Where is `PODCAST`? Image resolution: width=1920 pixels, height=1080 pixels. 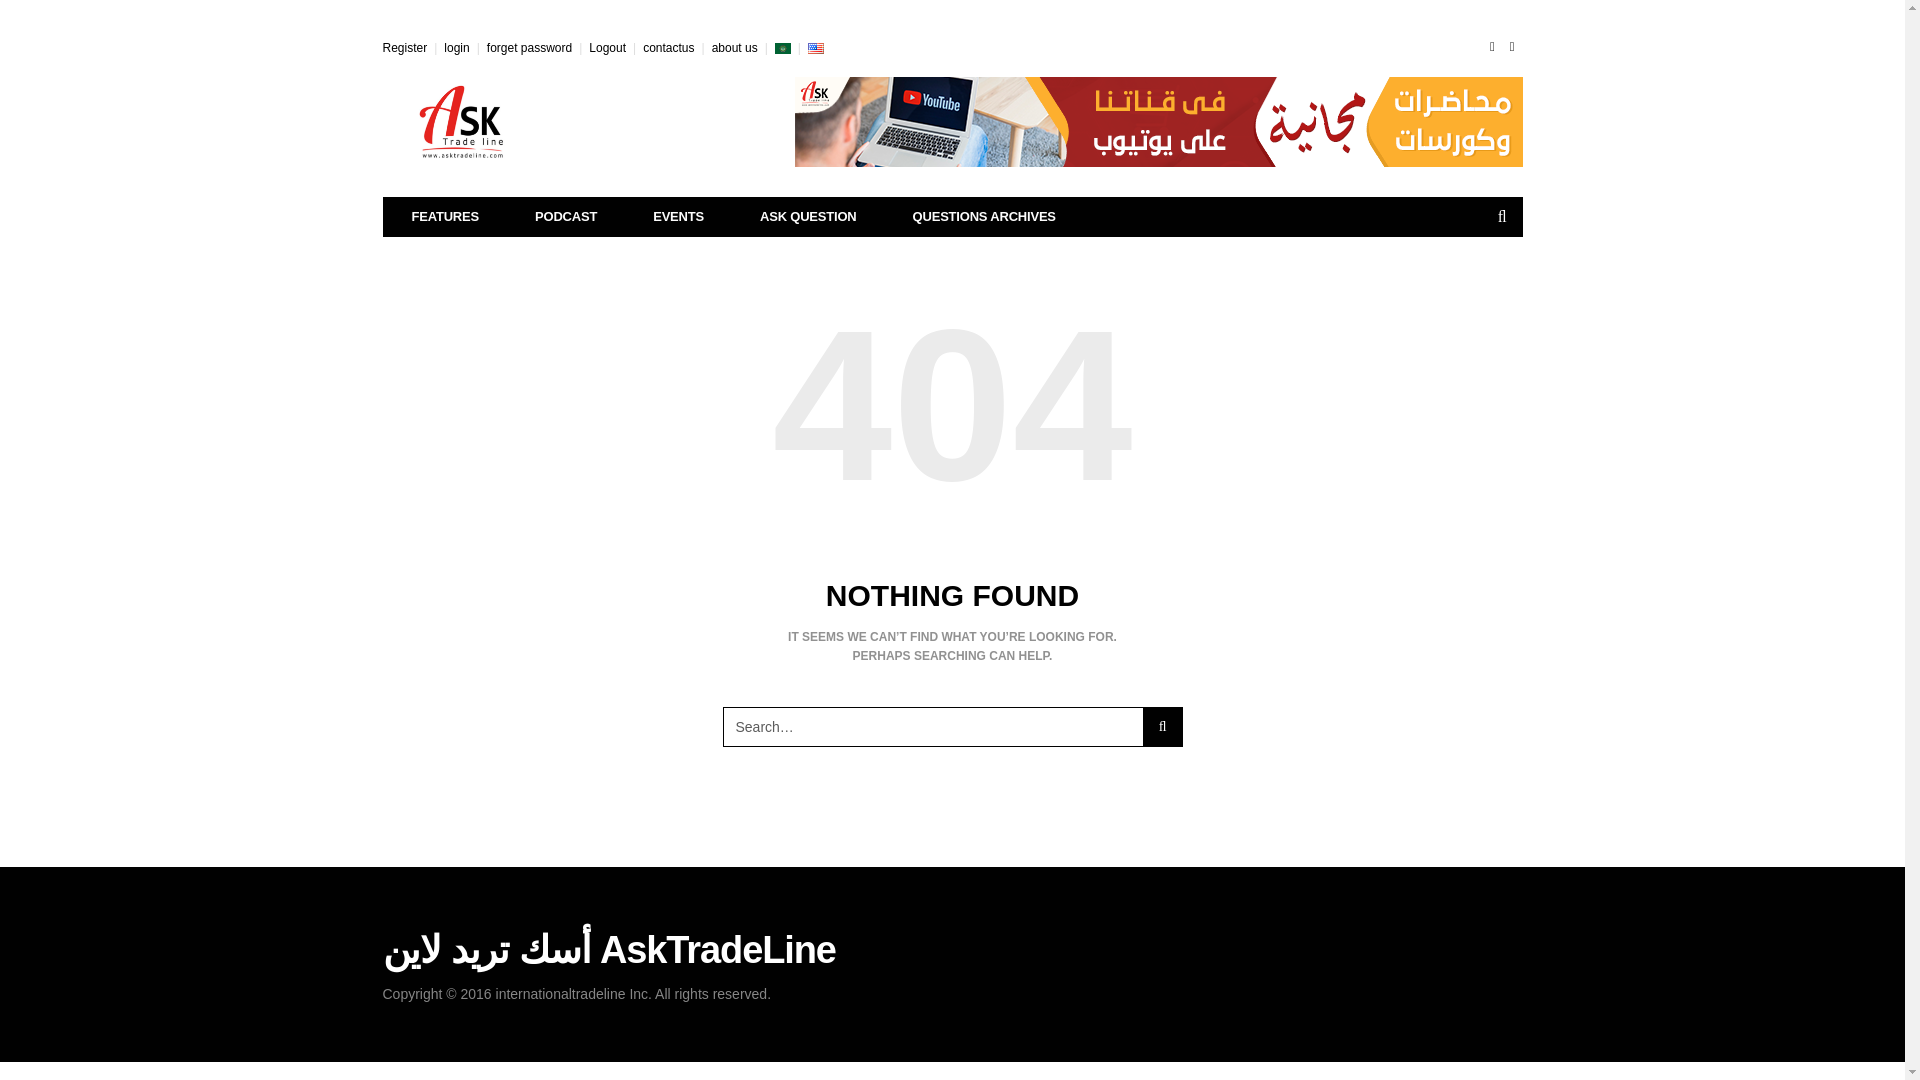
PODCAST is located at coordinates (566, 216).